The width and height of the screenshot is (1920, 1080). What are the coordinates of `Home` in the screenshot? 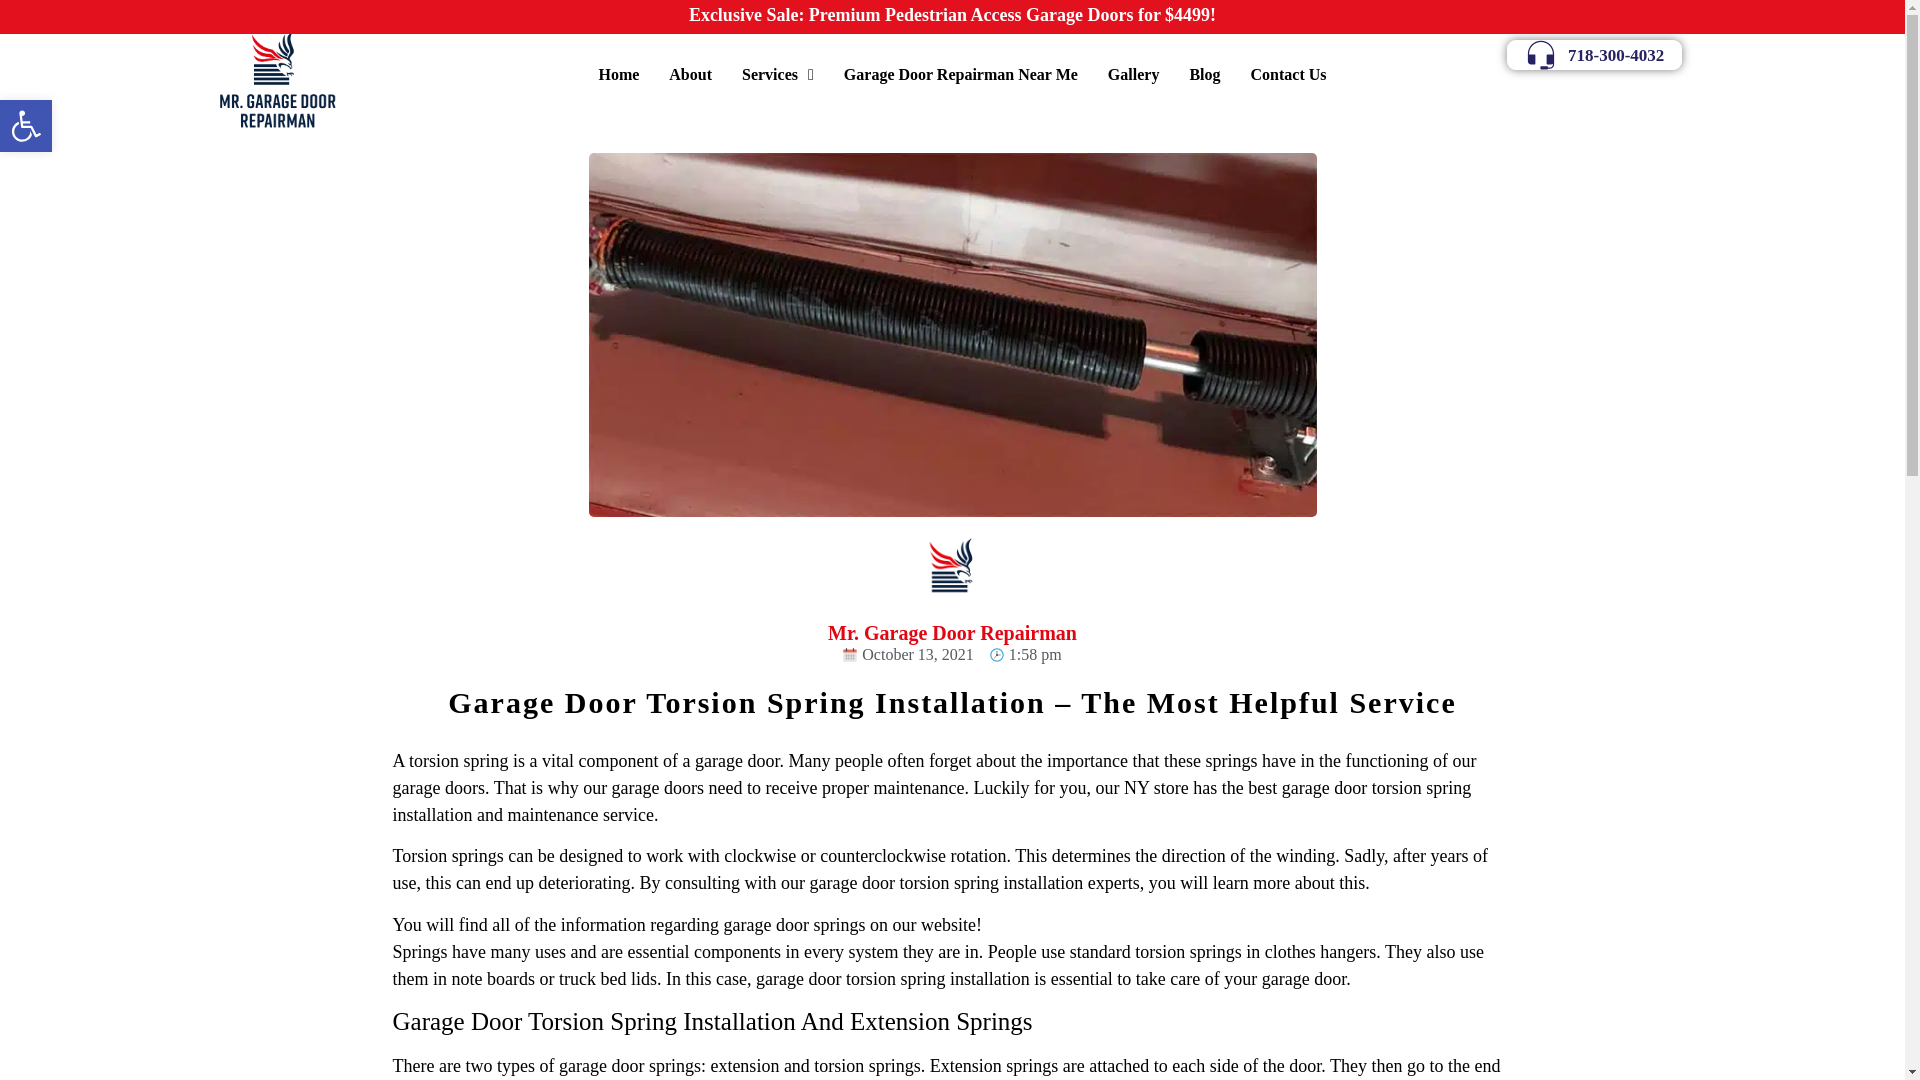 It's located at (618, 74).